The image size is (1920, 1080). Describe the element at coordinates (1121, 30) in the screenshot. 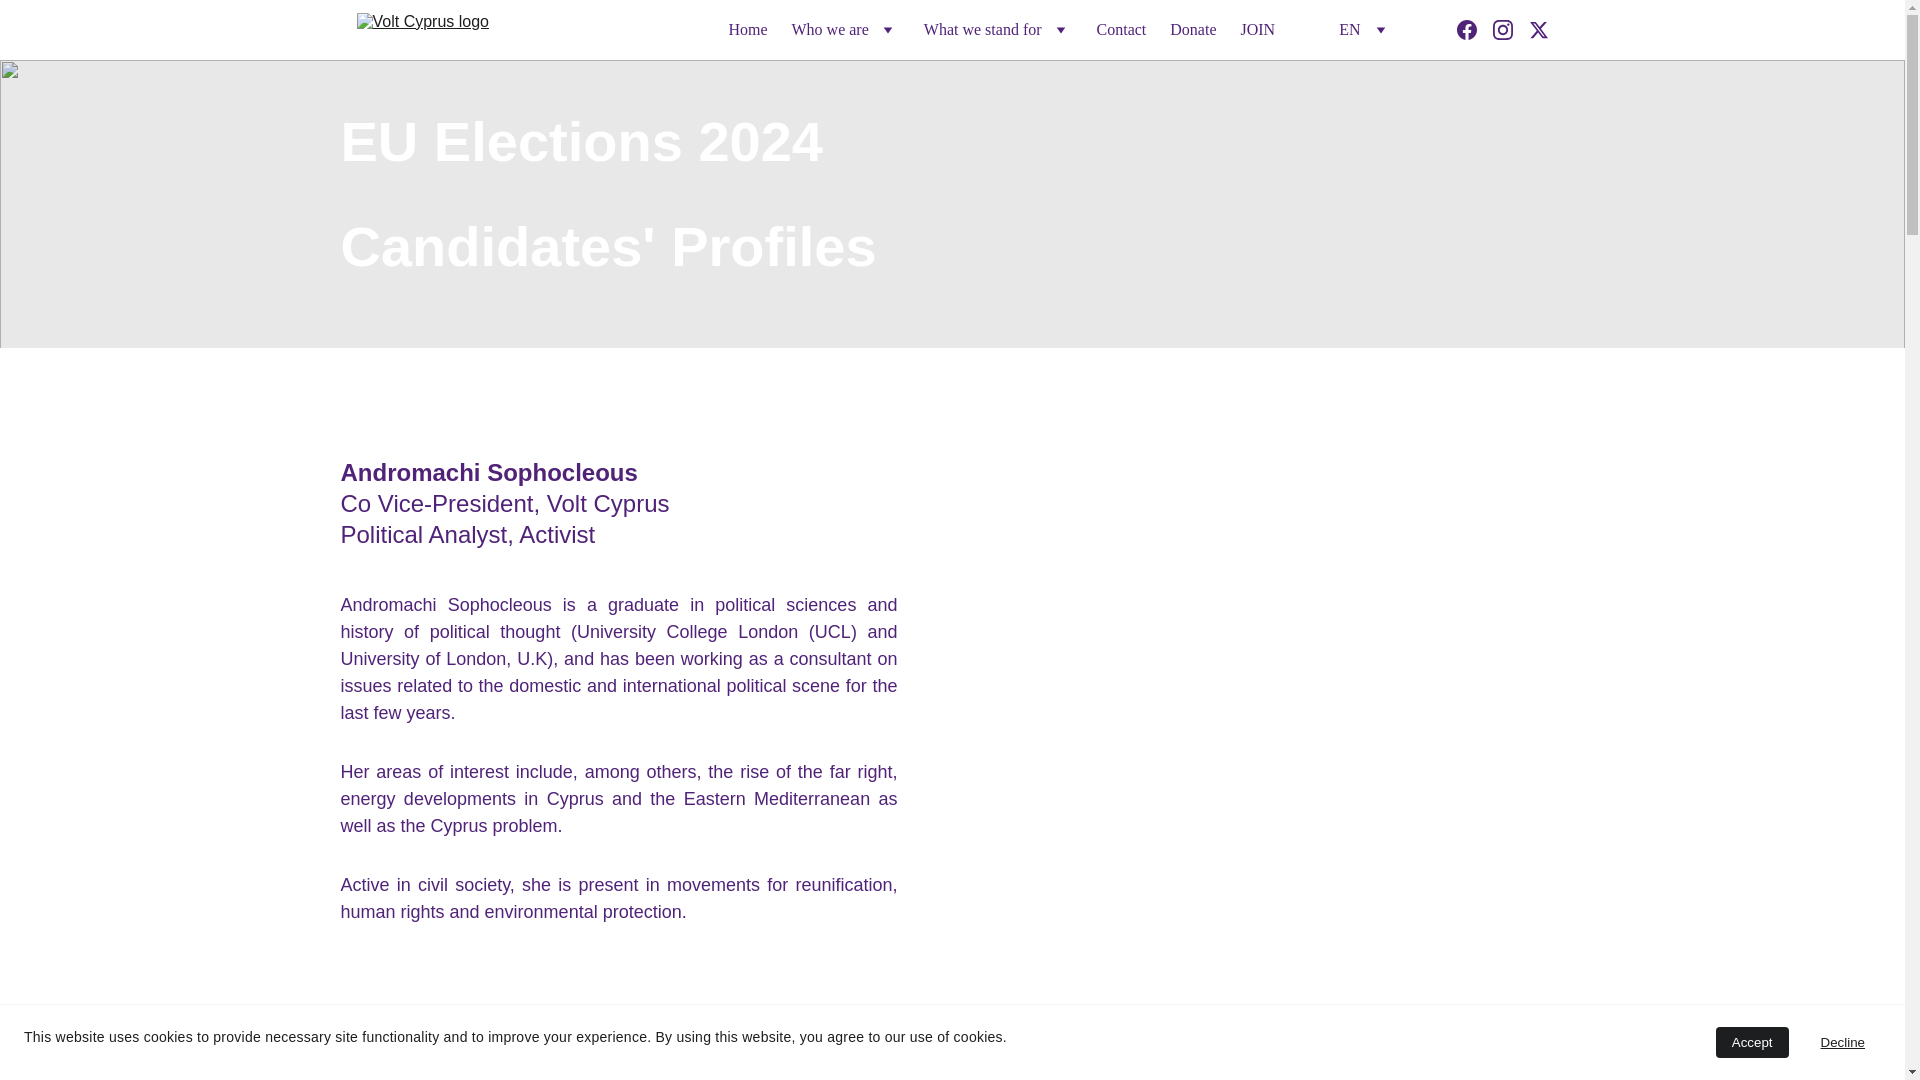

I see `Contact` at that location.